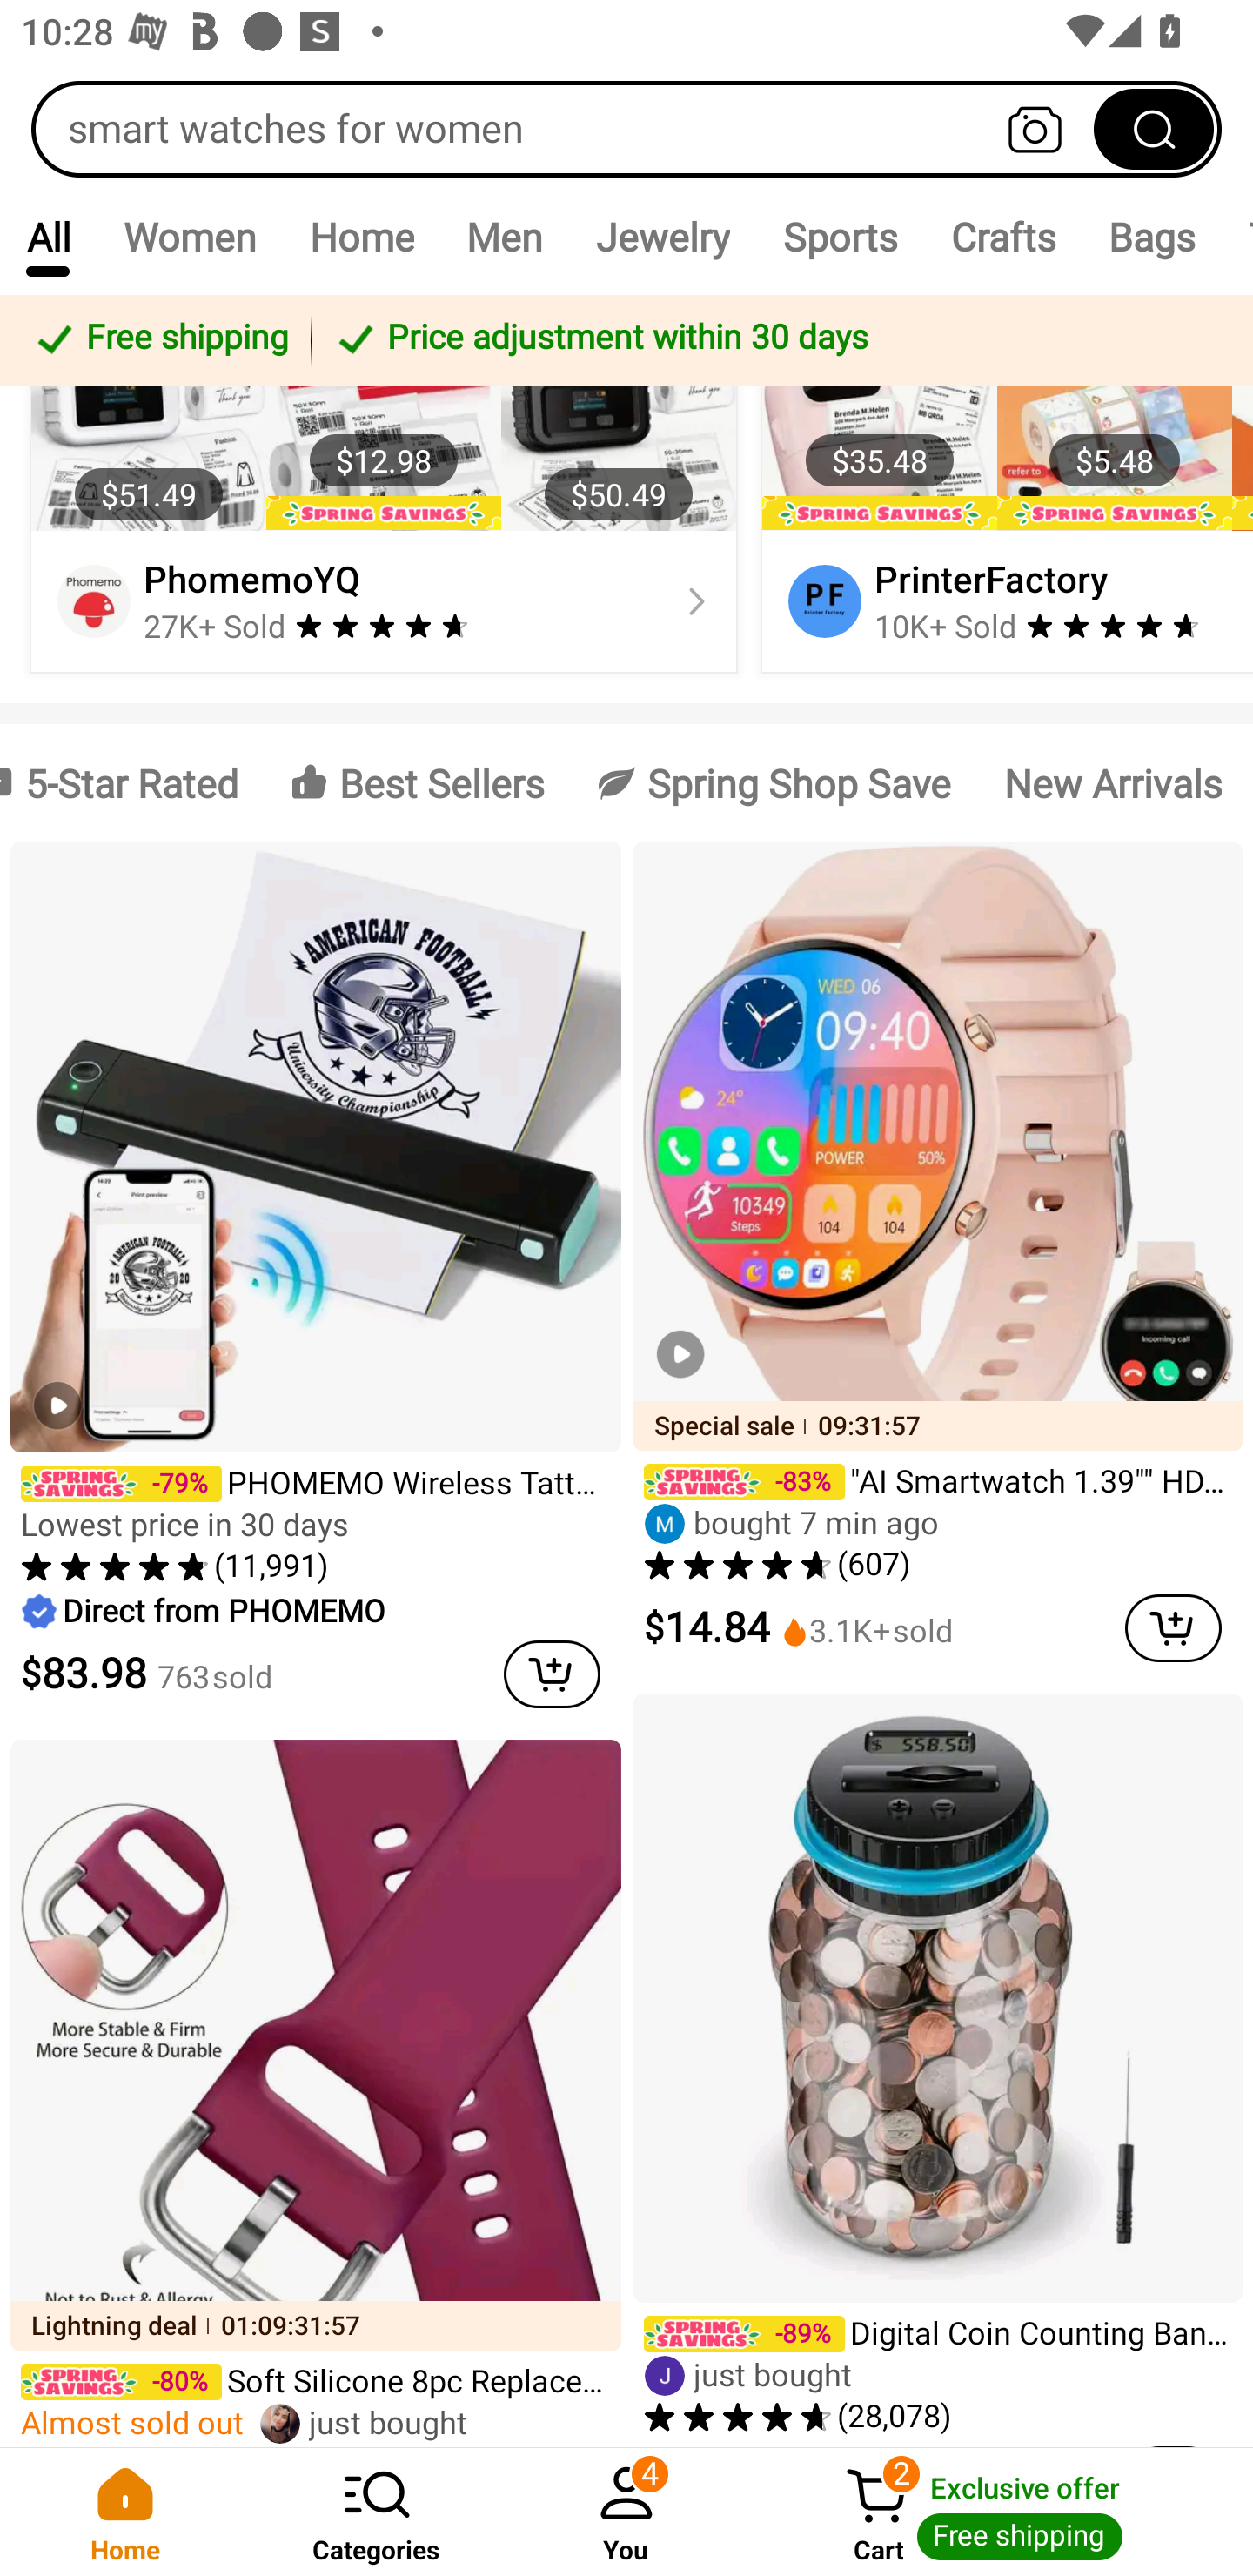 The image size is (1253, 2576). What do you see at coordinates (417, 782) in the screenshot?
I see `Best Sellers Best Sellers Best Sellers` at bounding box center [417, 782].